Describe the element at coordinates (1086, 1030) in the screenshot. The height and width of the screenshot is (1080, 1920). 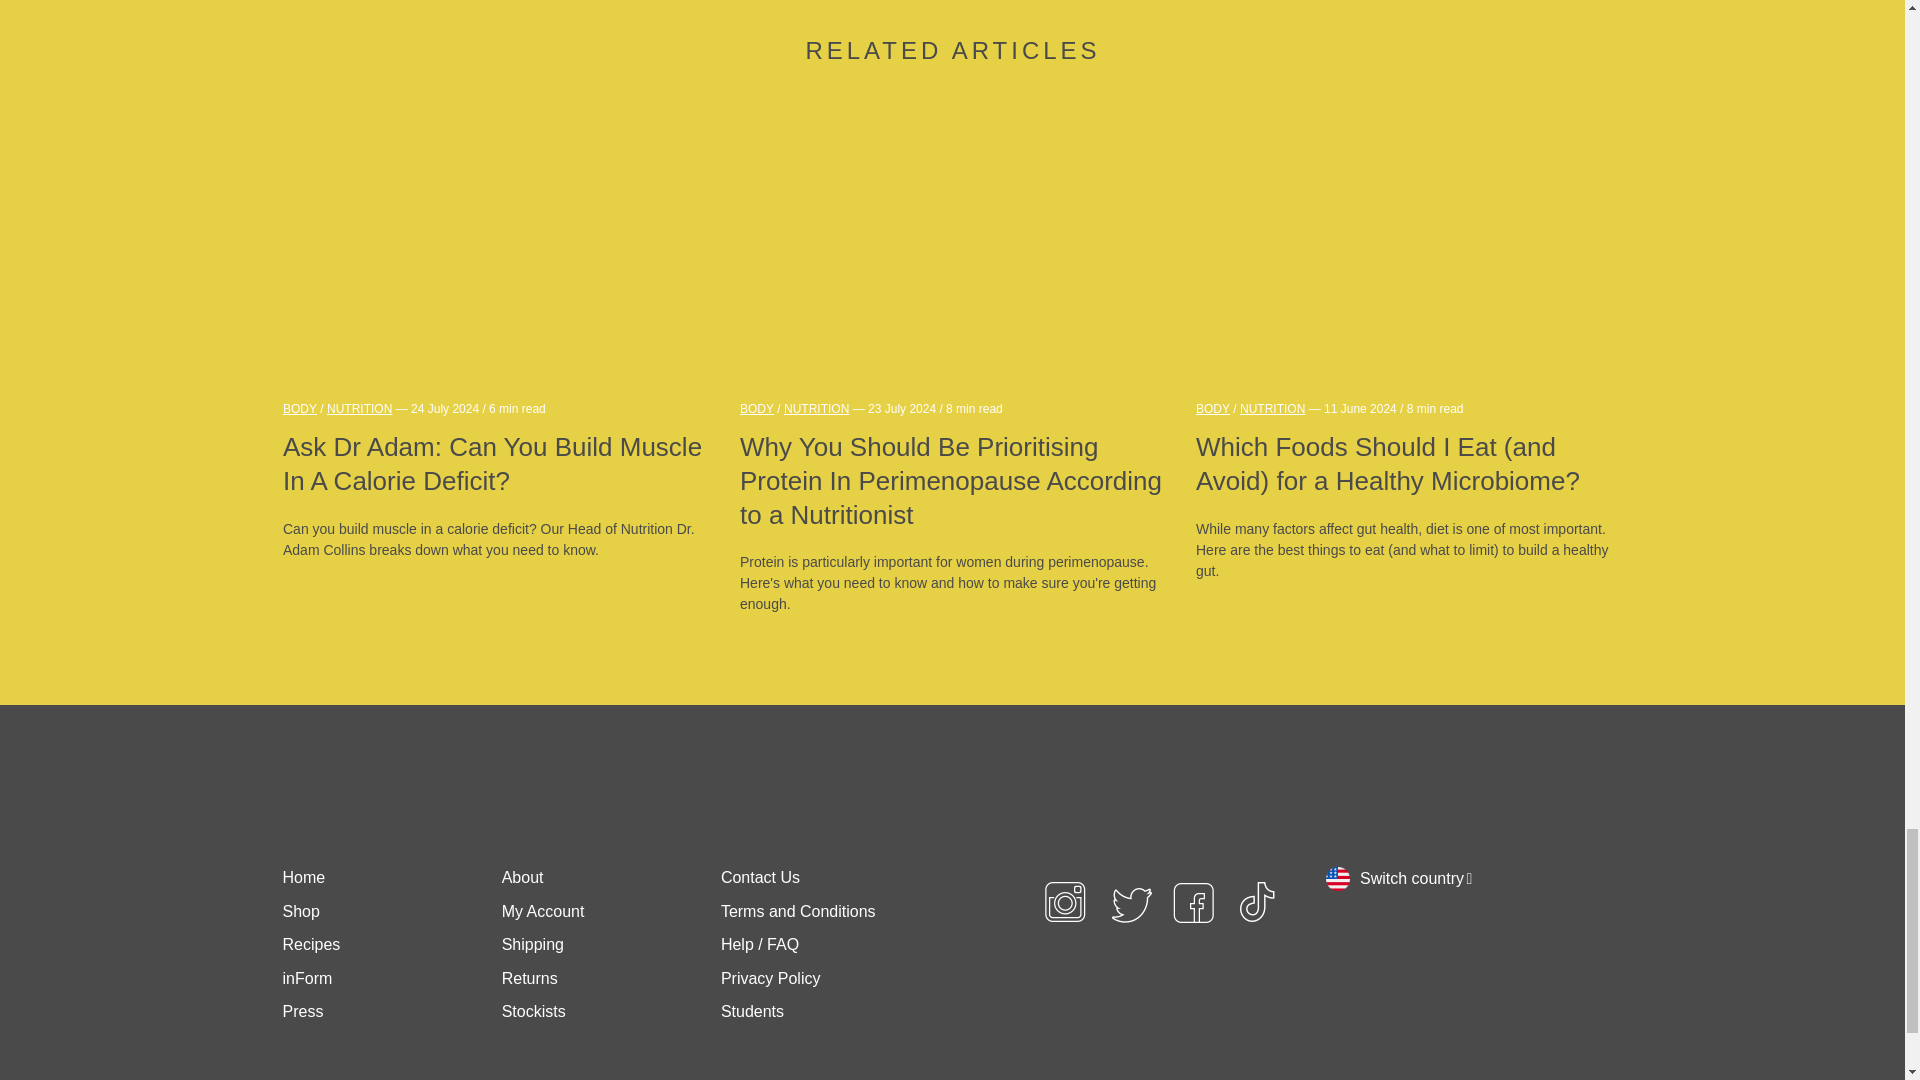
I see `CoolBrands UK` at that location.